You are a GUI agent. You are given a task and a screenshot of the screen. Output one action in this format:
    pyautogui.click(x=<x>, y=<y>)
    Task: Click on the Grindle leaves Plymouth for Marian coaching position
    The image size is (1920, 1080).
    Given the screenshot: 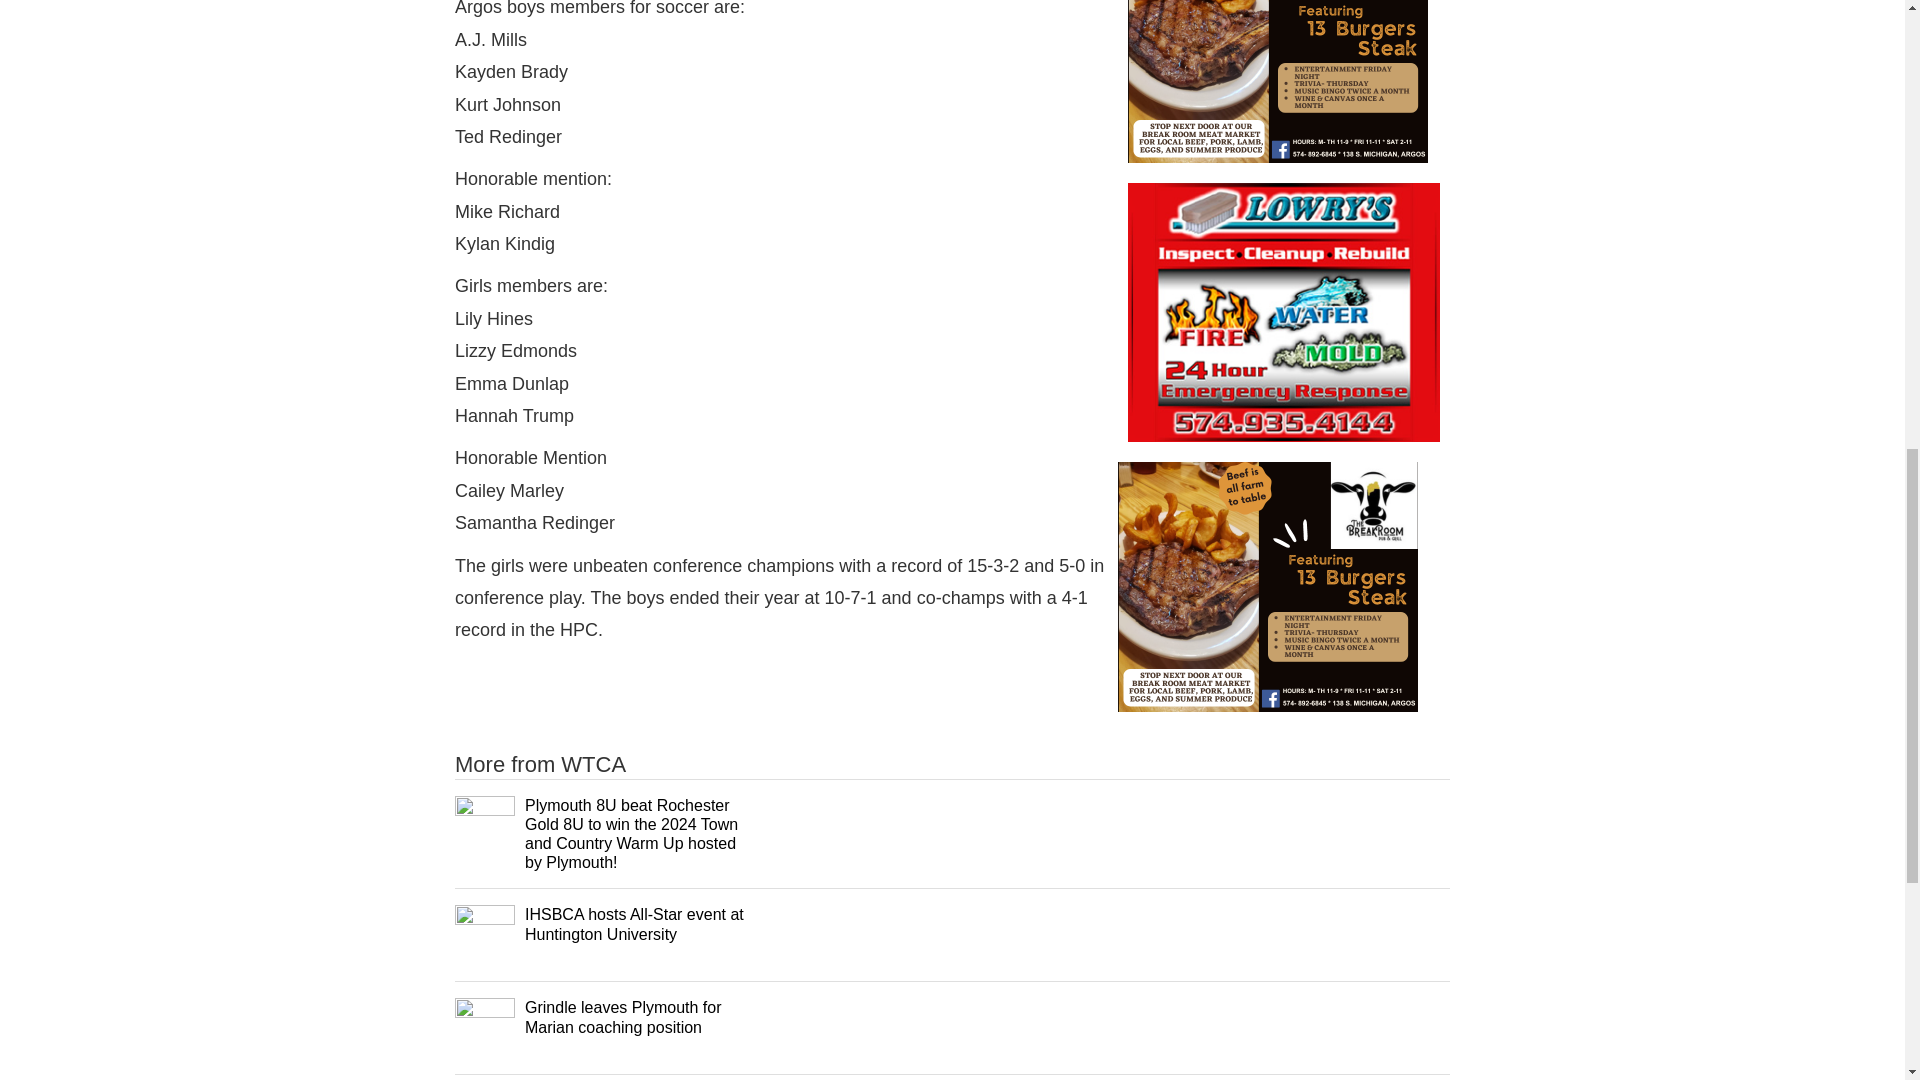 What is the action you would take?
    pyautogui.click(x=622, y=1016)
    